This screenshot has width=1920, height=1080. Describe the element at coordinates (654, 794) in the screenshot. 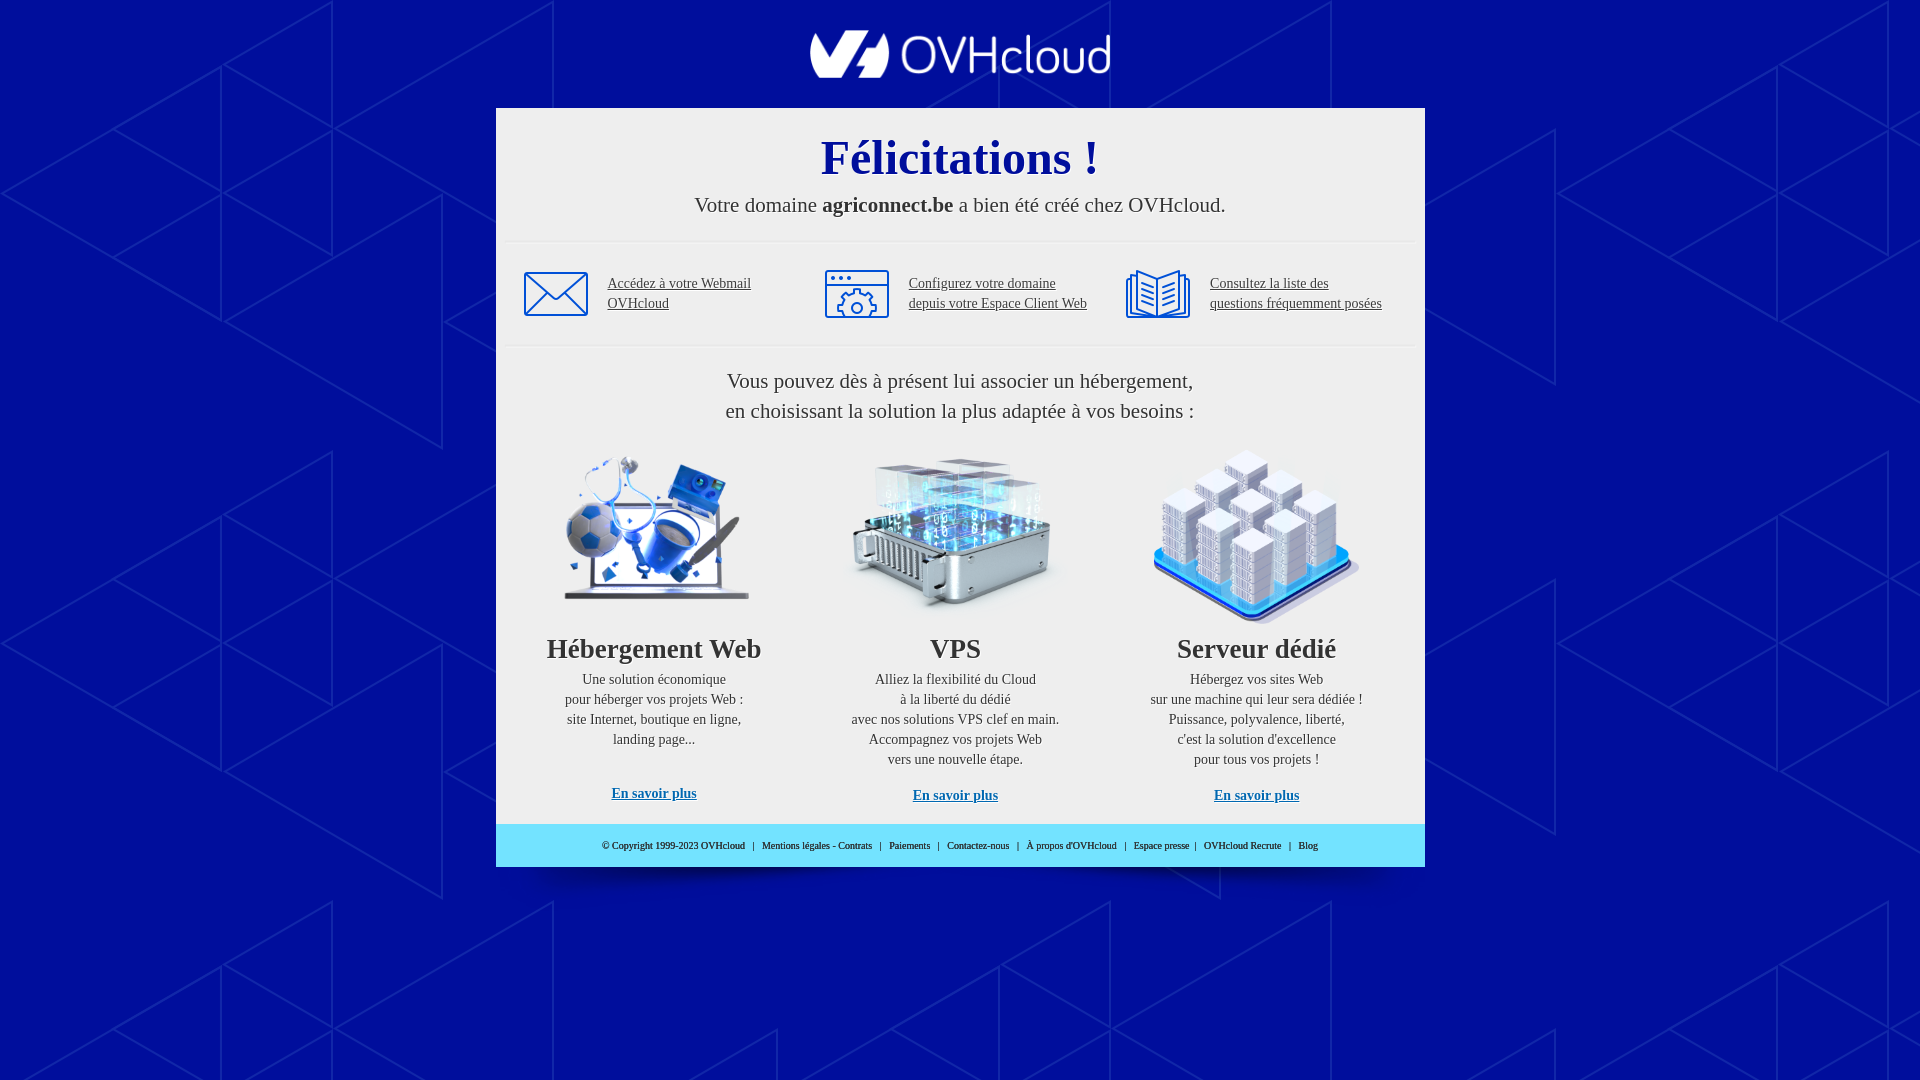

I see `En savoir plus` at that location.